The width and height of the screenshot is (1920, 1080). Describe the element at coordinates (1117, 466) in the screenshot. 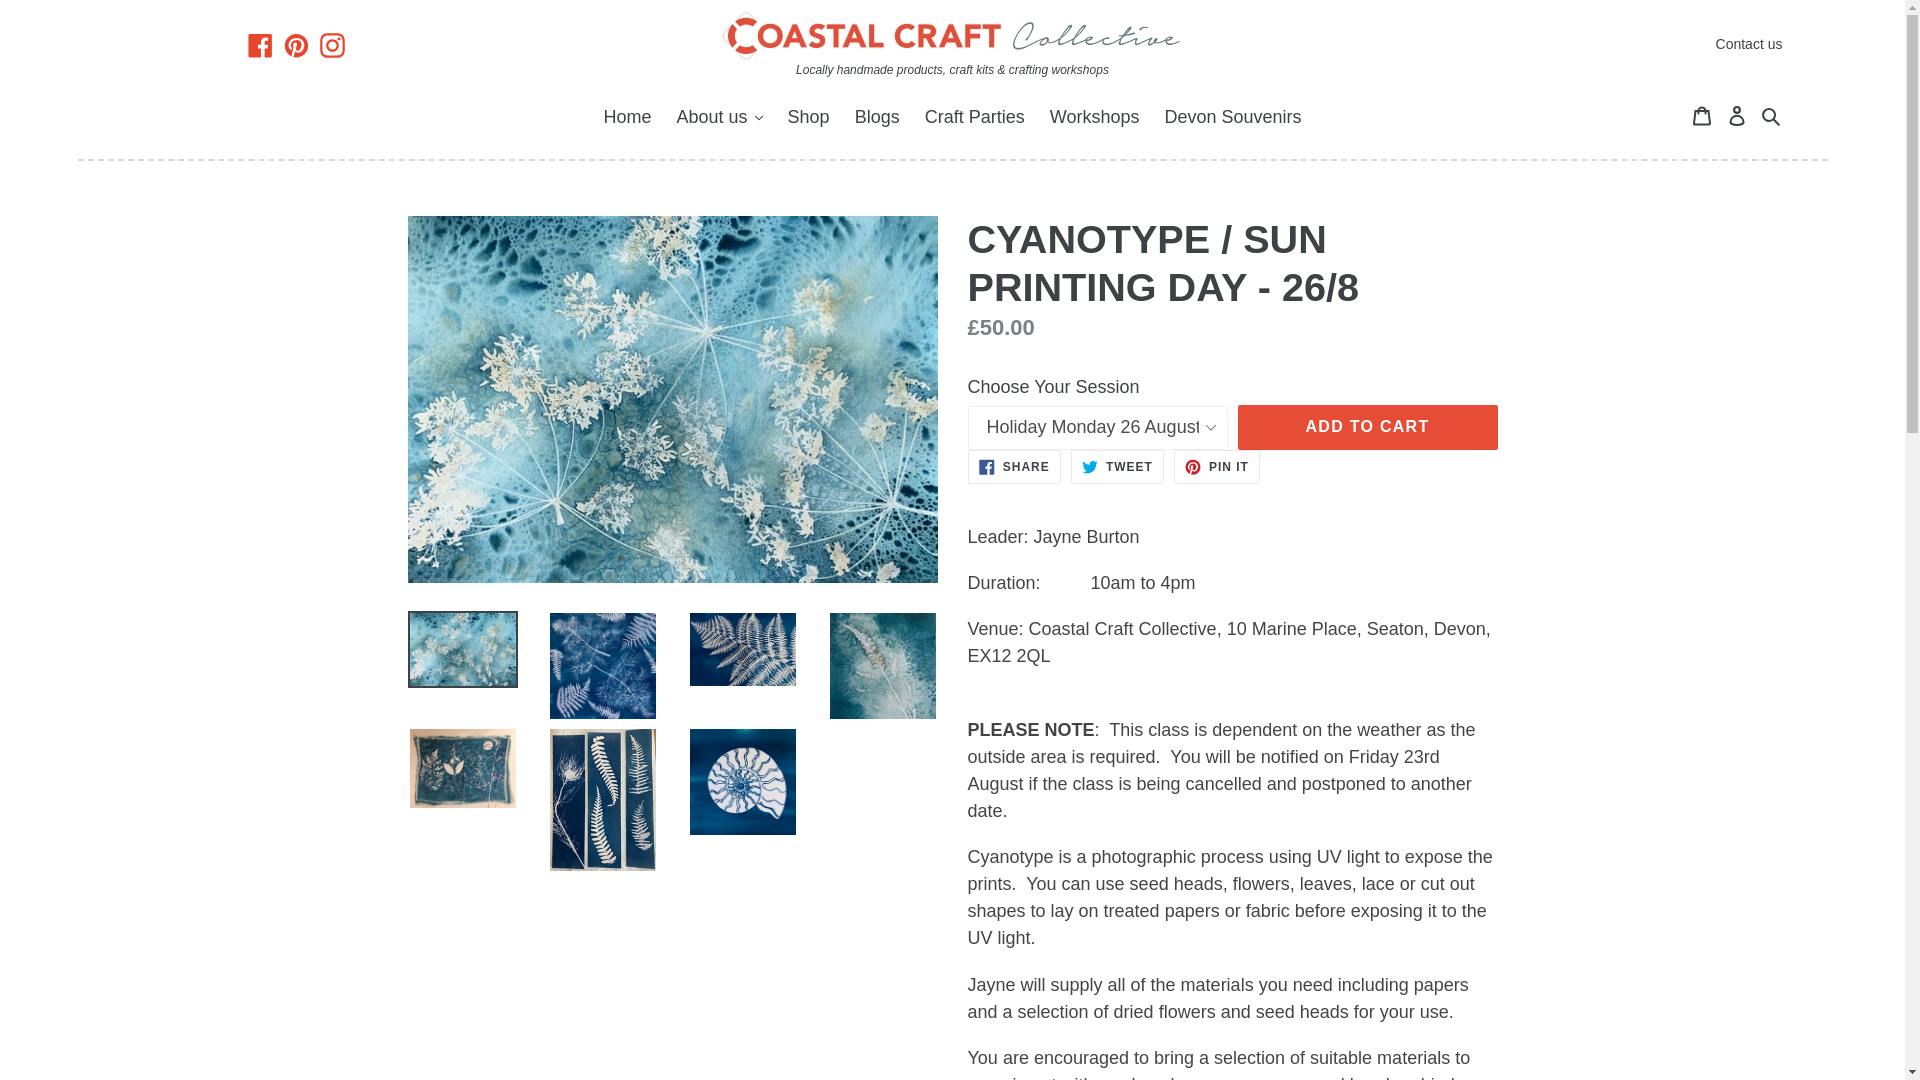

I see `Tweet on Twitter` at that location.